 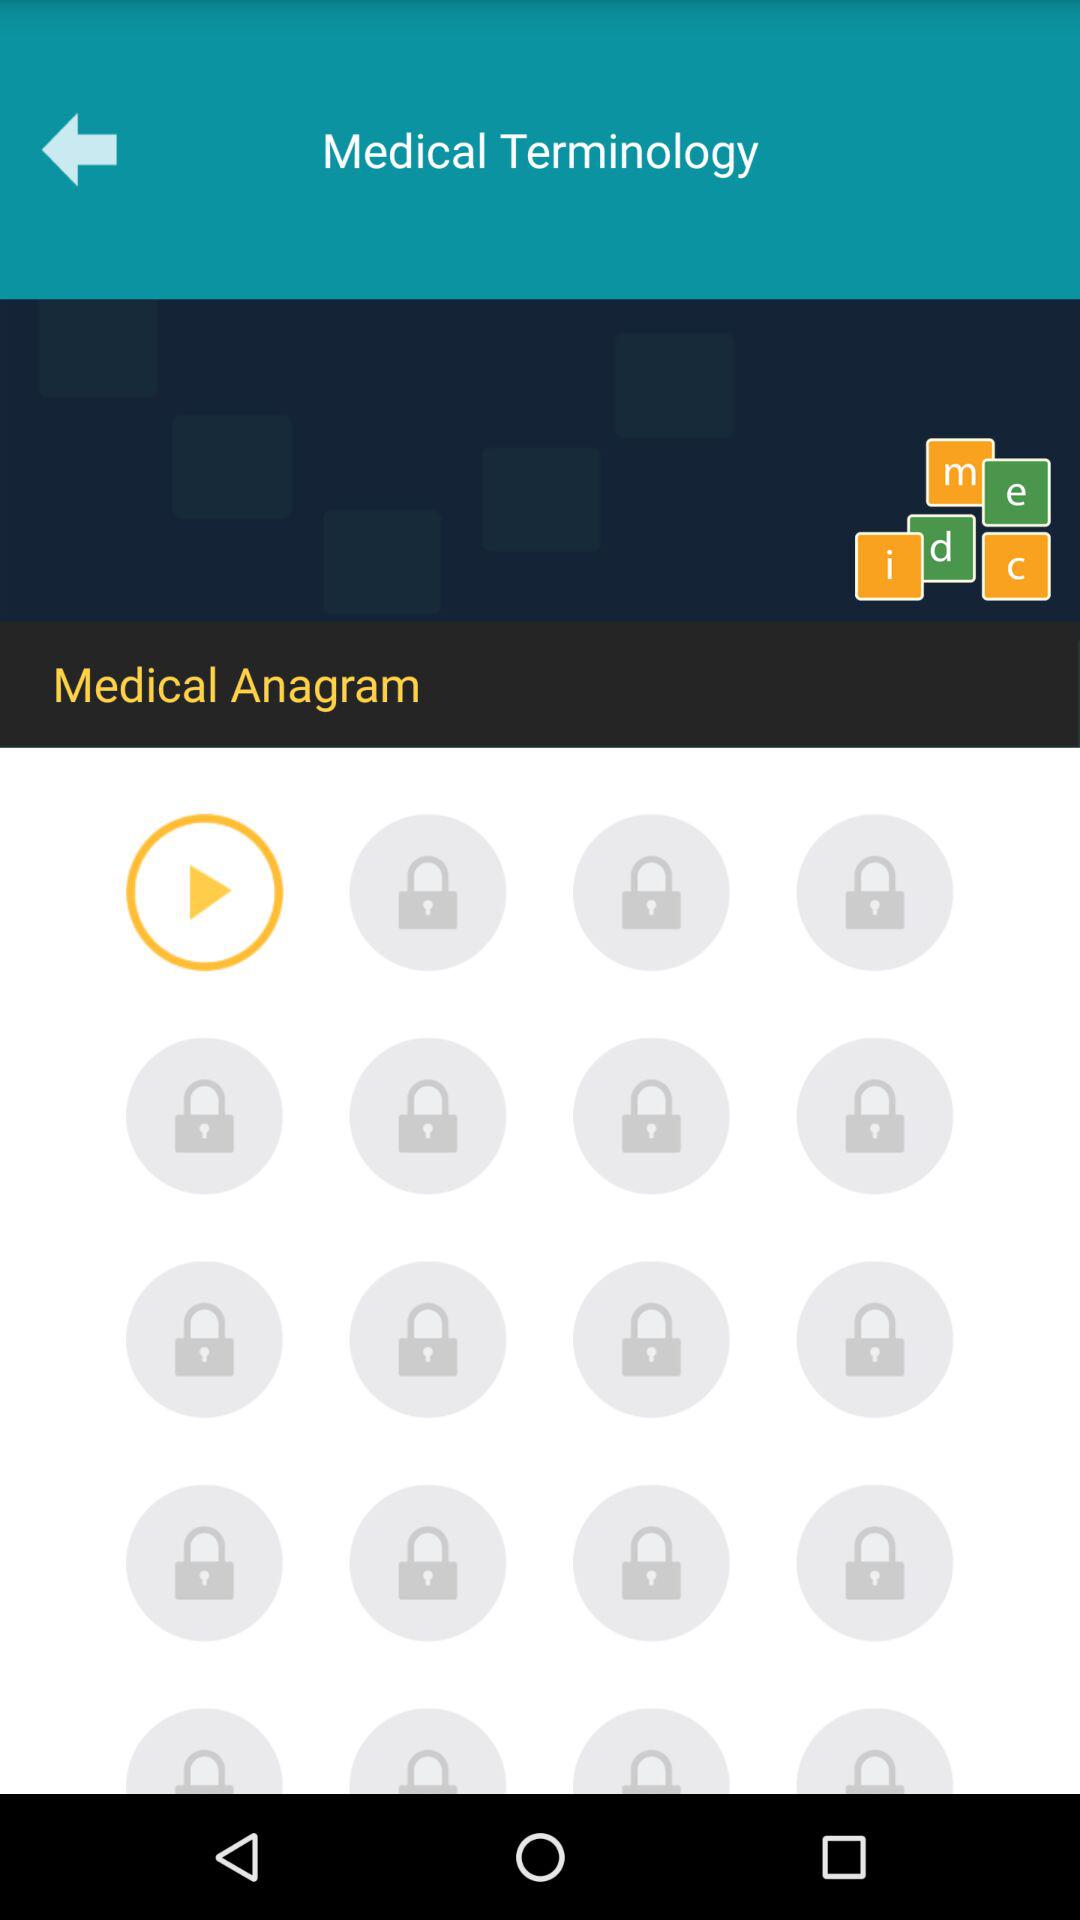 I want to click on lock, so click(x=204, y=1562).